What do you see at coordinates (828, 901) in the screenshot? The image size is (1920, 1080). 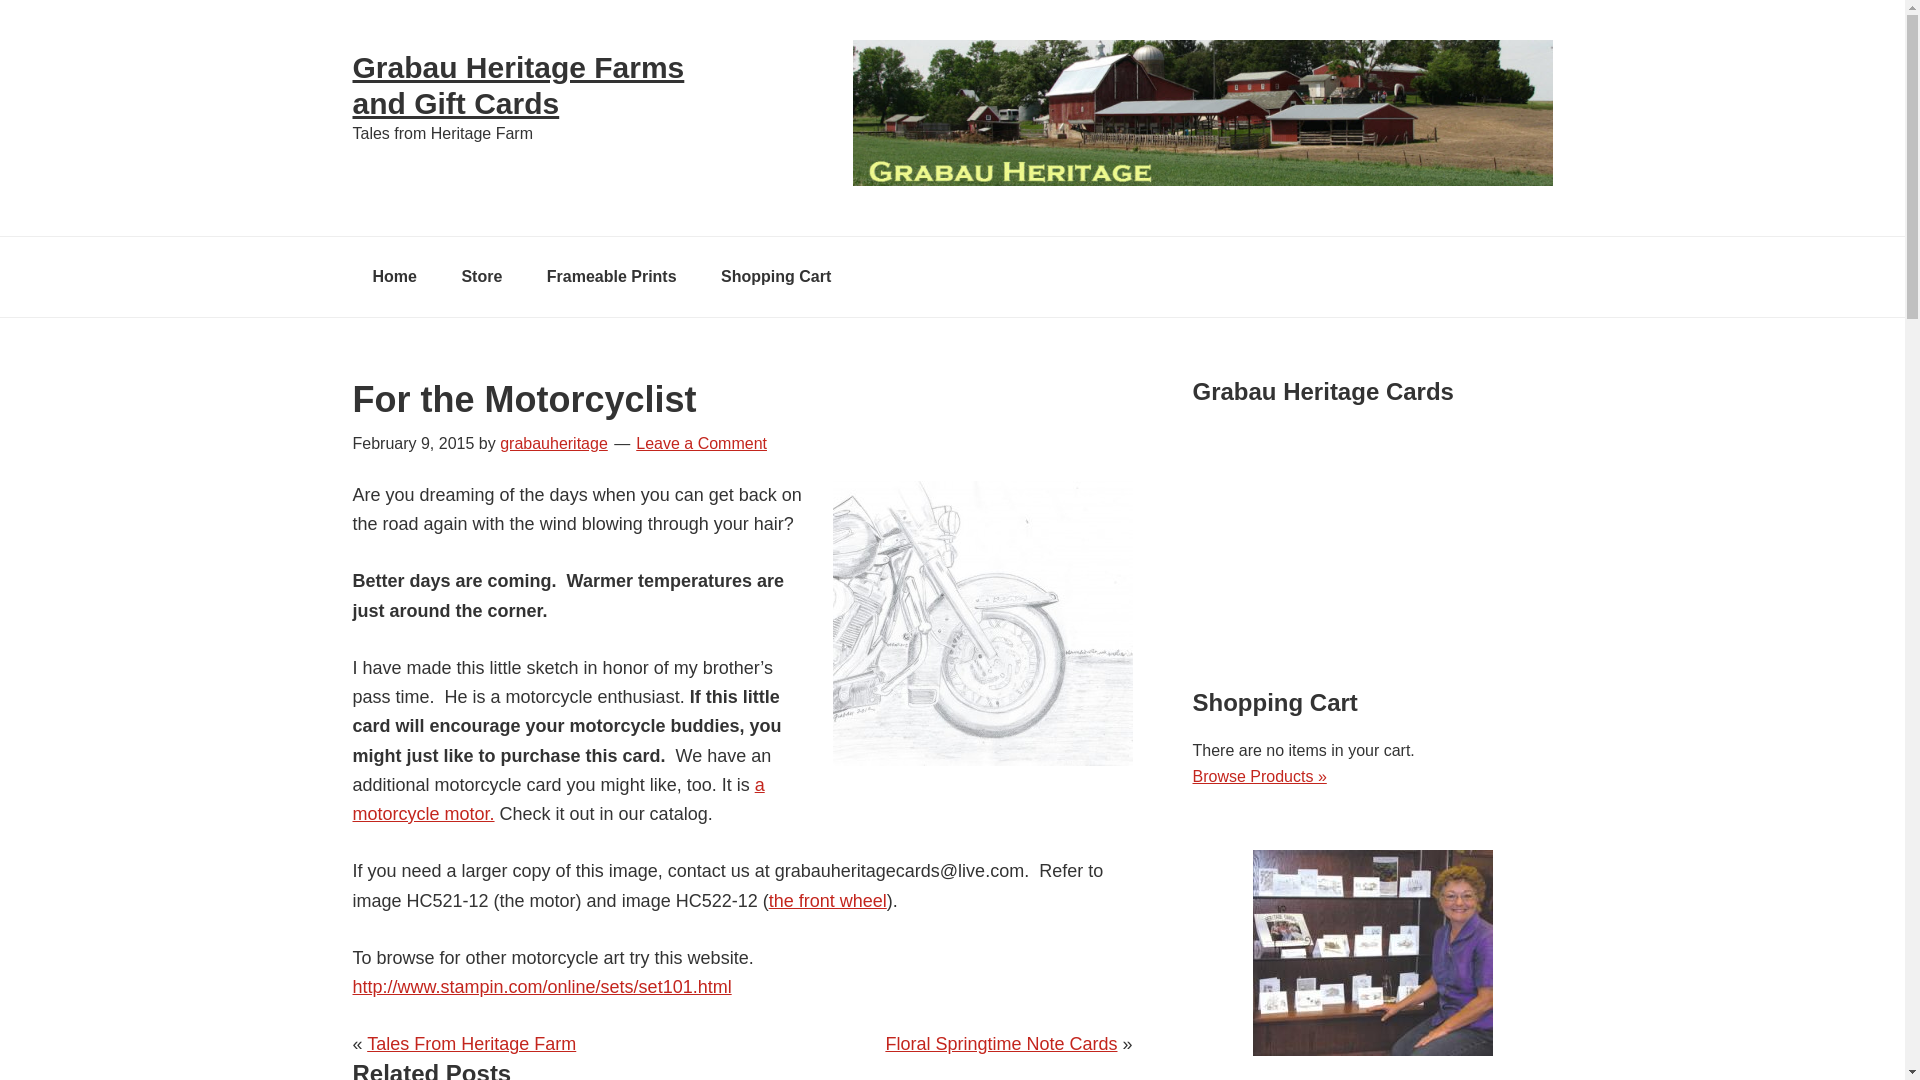 I see `the front wheel` at bounding box center [828, 901].